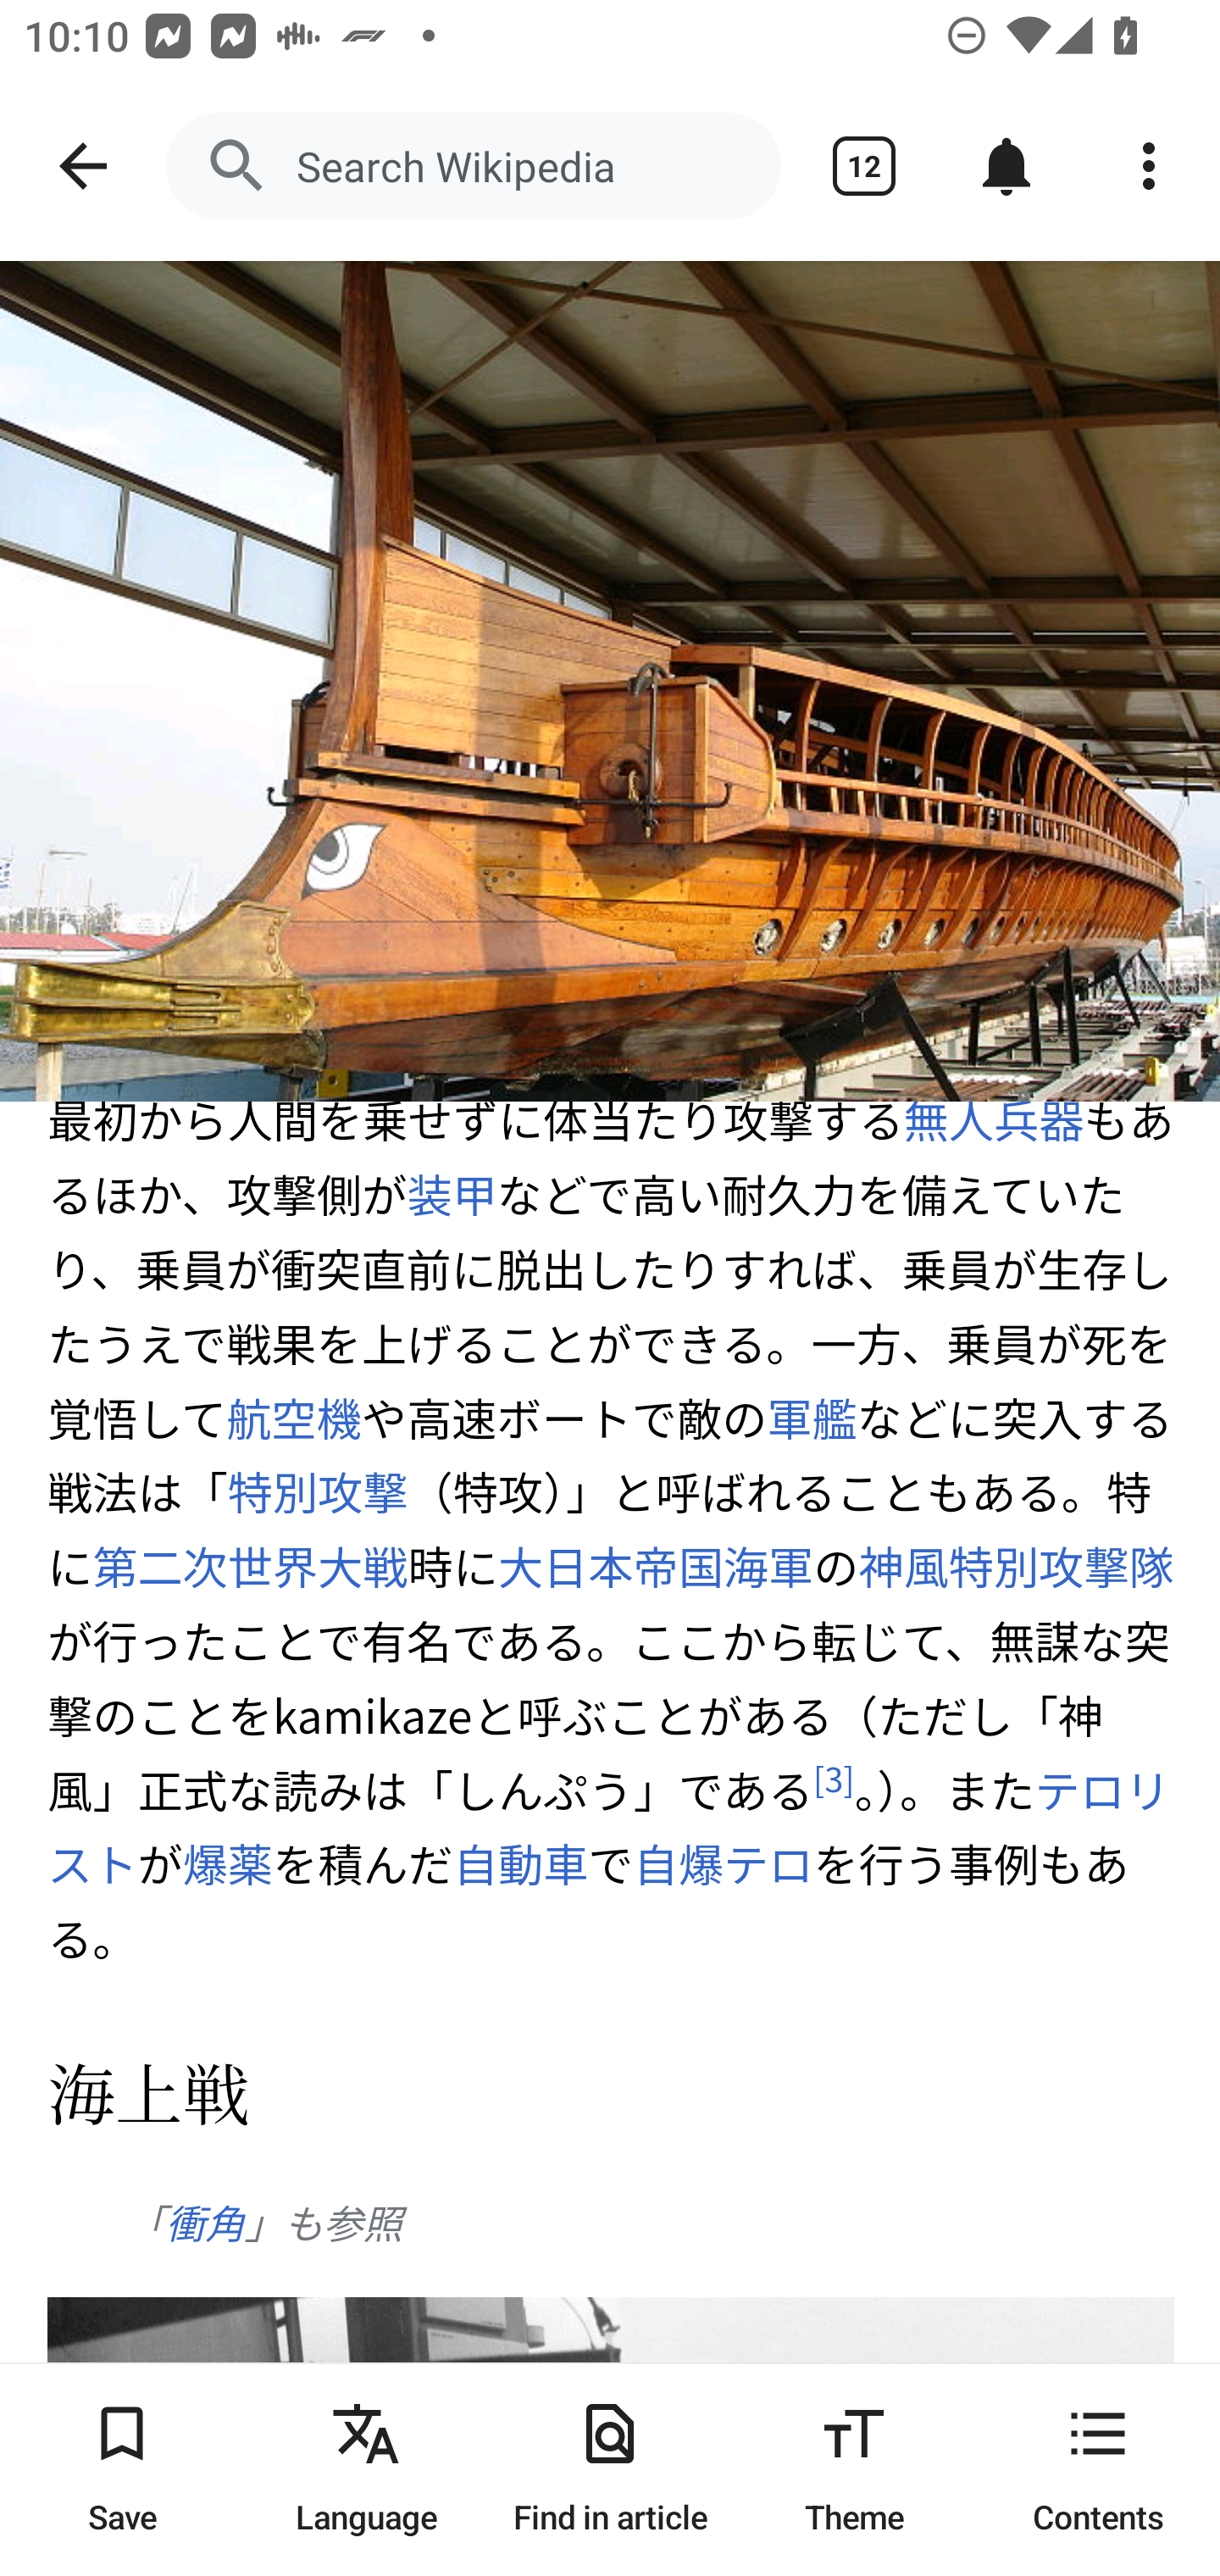 The width and height of the screenshot is (1220, 2576). What do you see at coordinates (519, 1863) in the screenshot?
I see `自動車` at bounding box center [519, 1863].